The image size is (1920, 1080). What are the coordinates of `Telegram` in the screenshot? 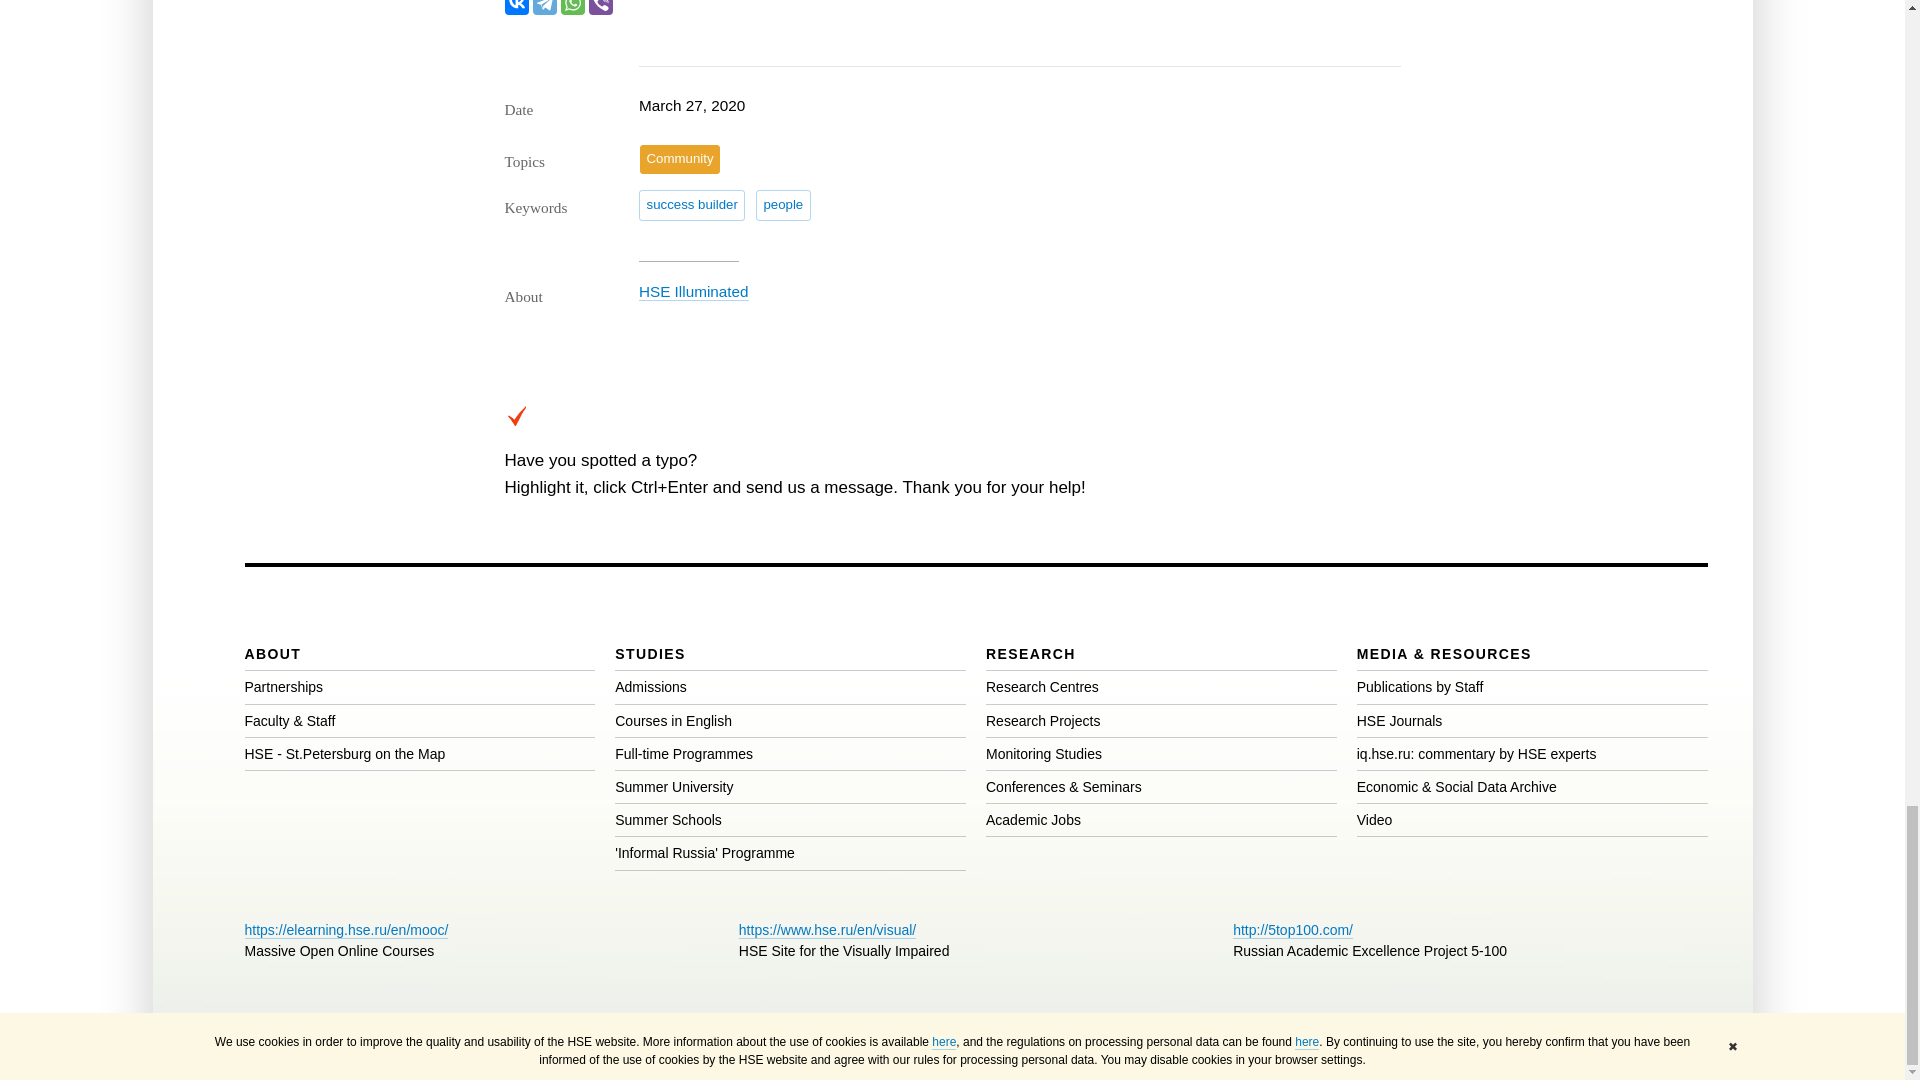 It's located at (544, 8).